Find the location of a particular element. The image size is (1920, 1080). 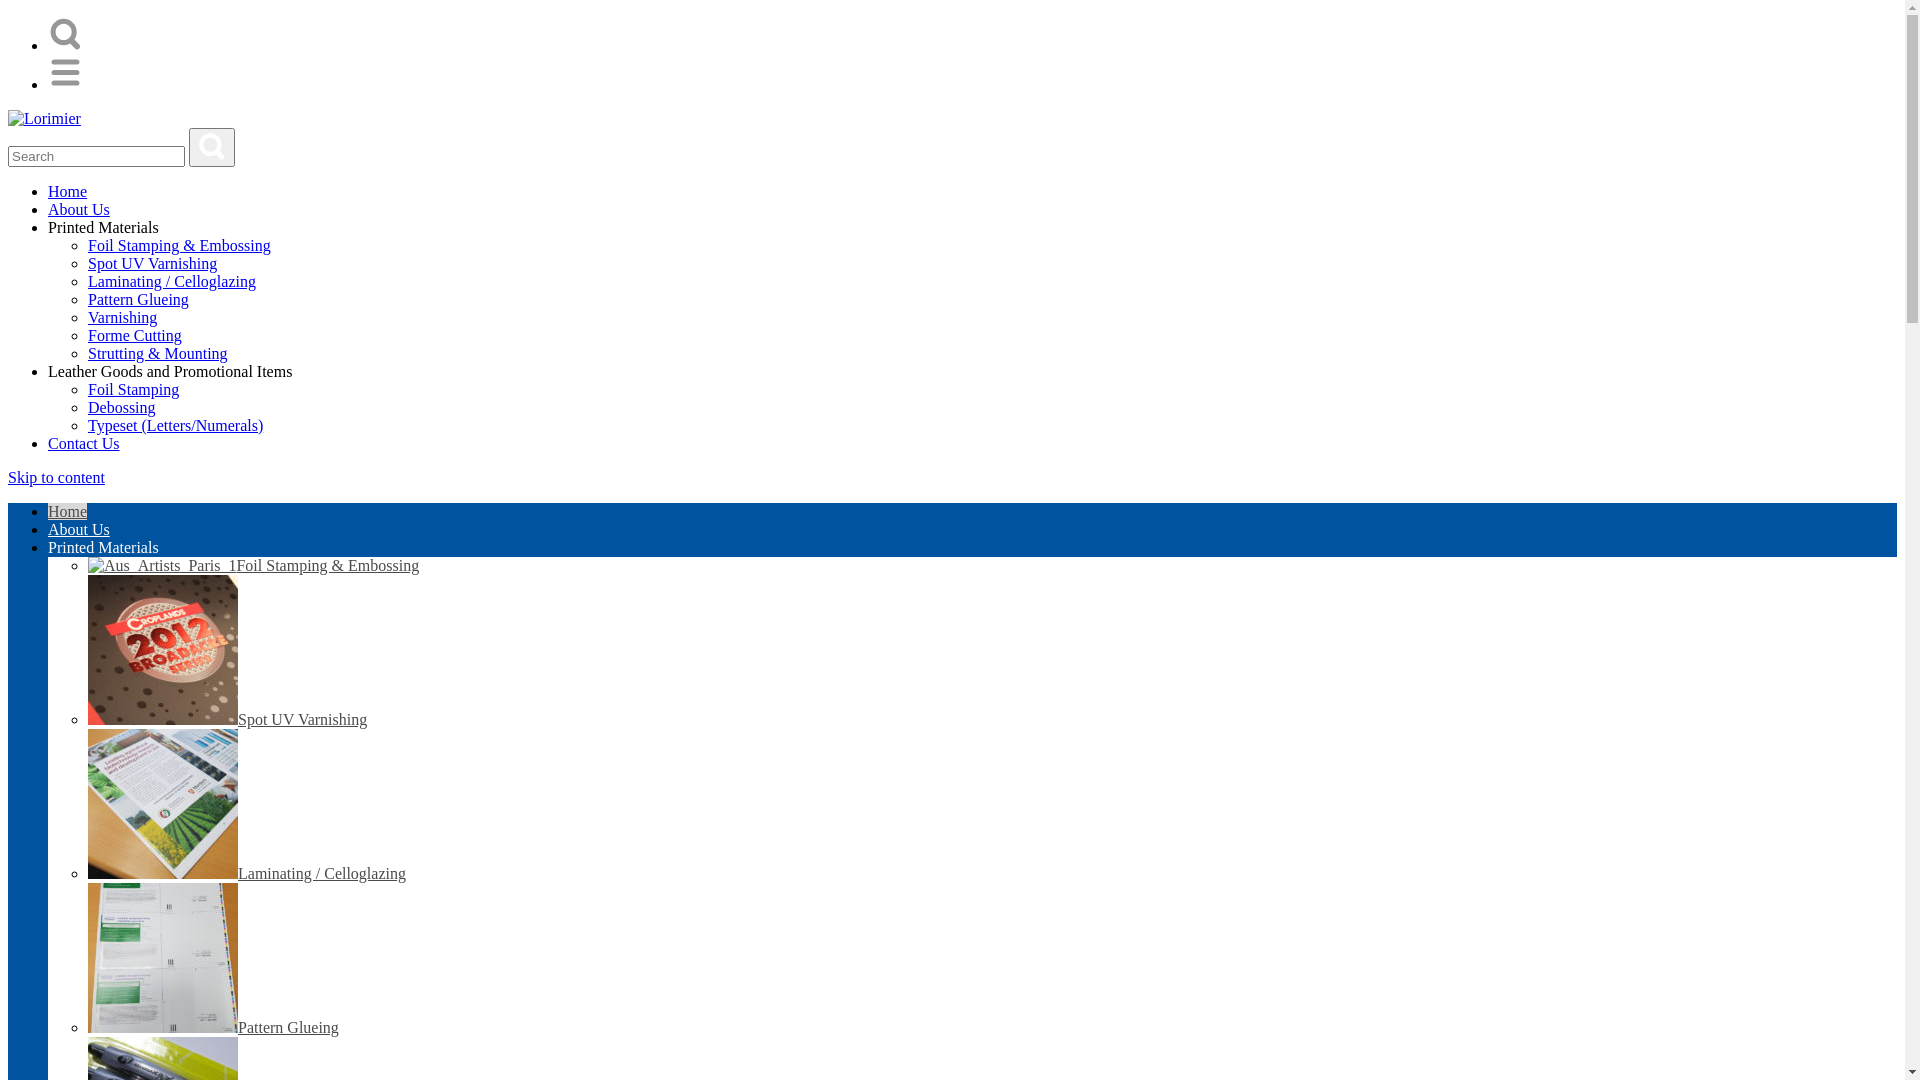

Foil Stamping & Embossing is located at coordinates (254, 566).